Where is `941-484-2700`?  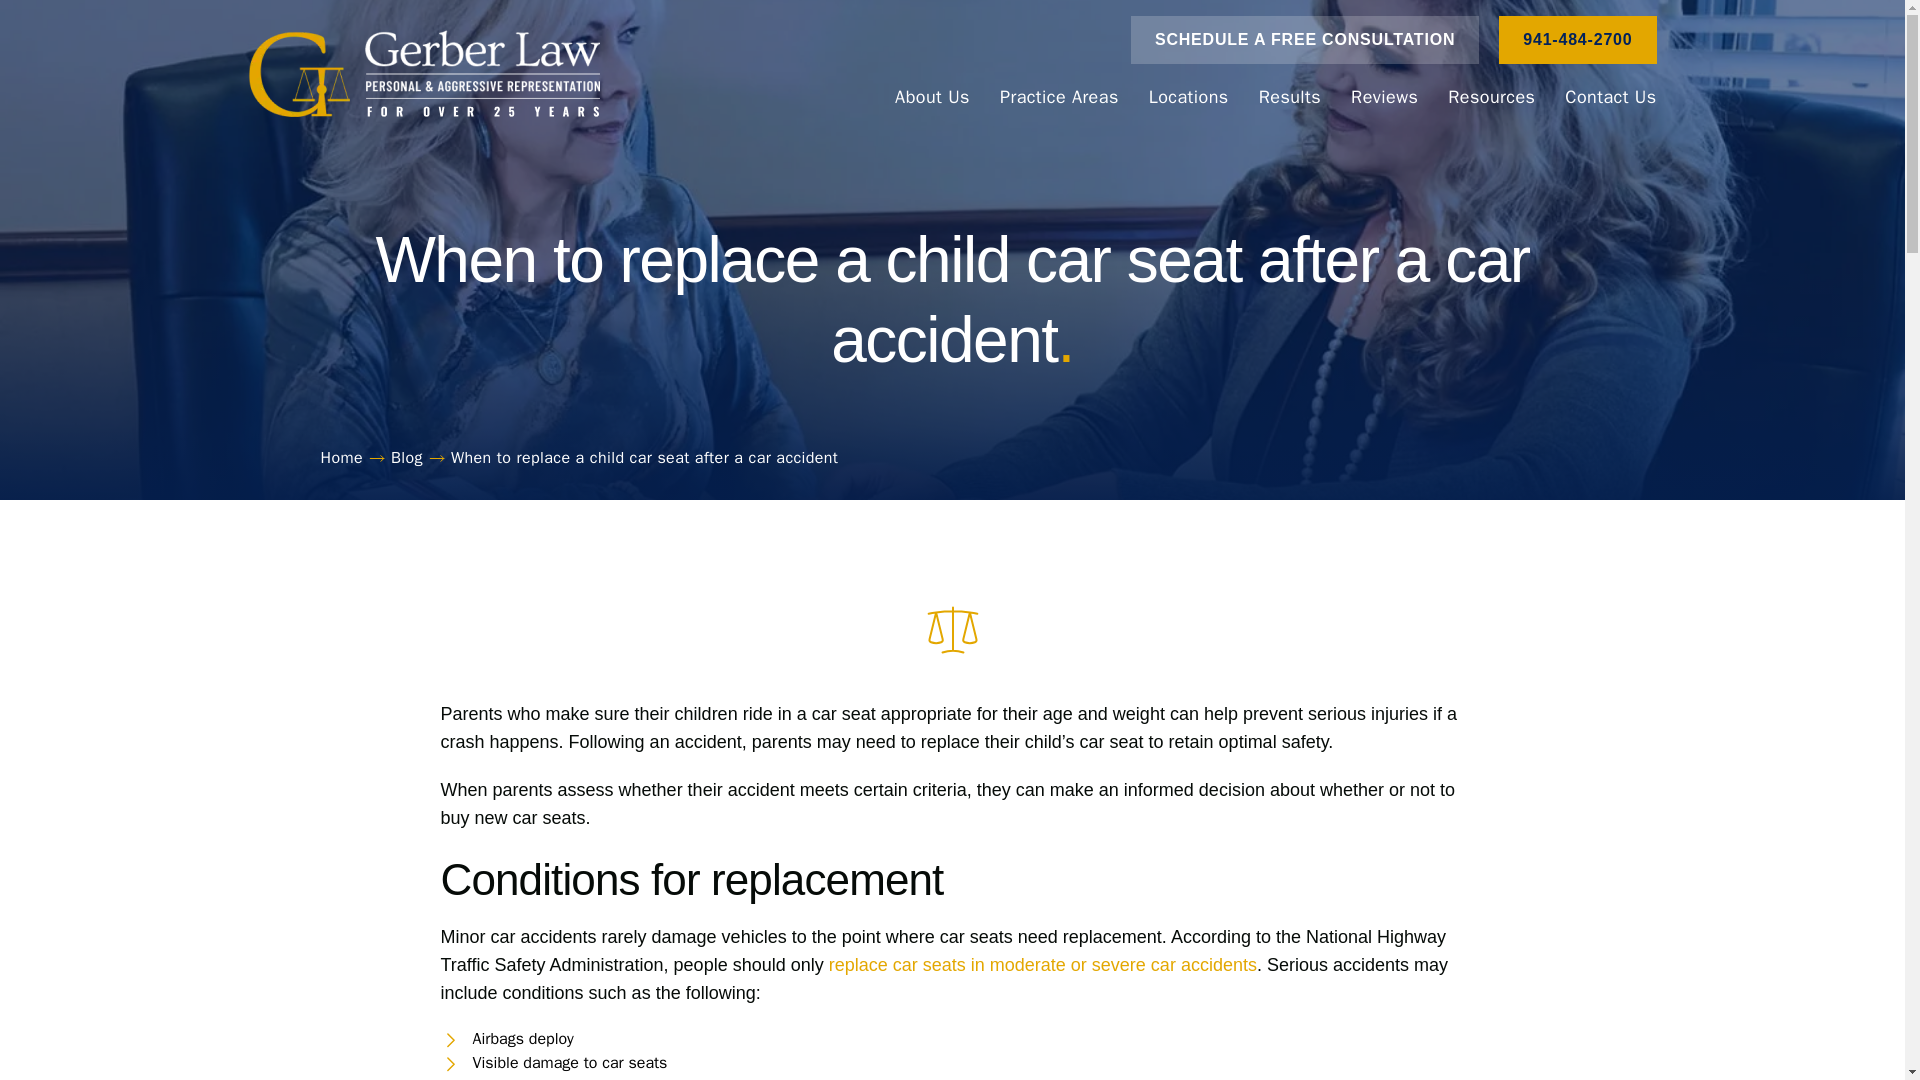 941-484-2700 is located at coordinates (1577, 40).